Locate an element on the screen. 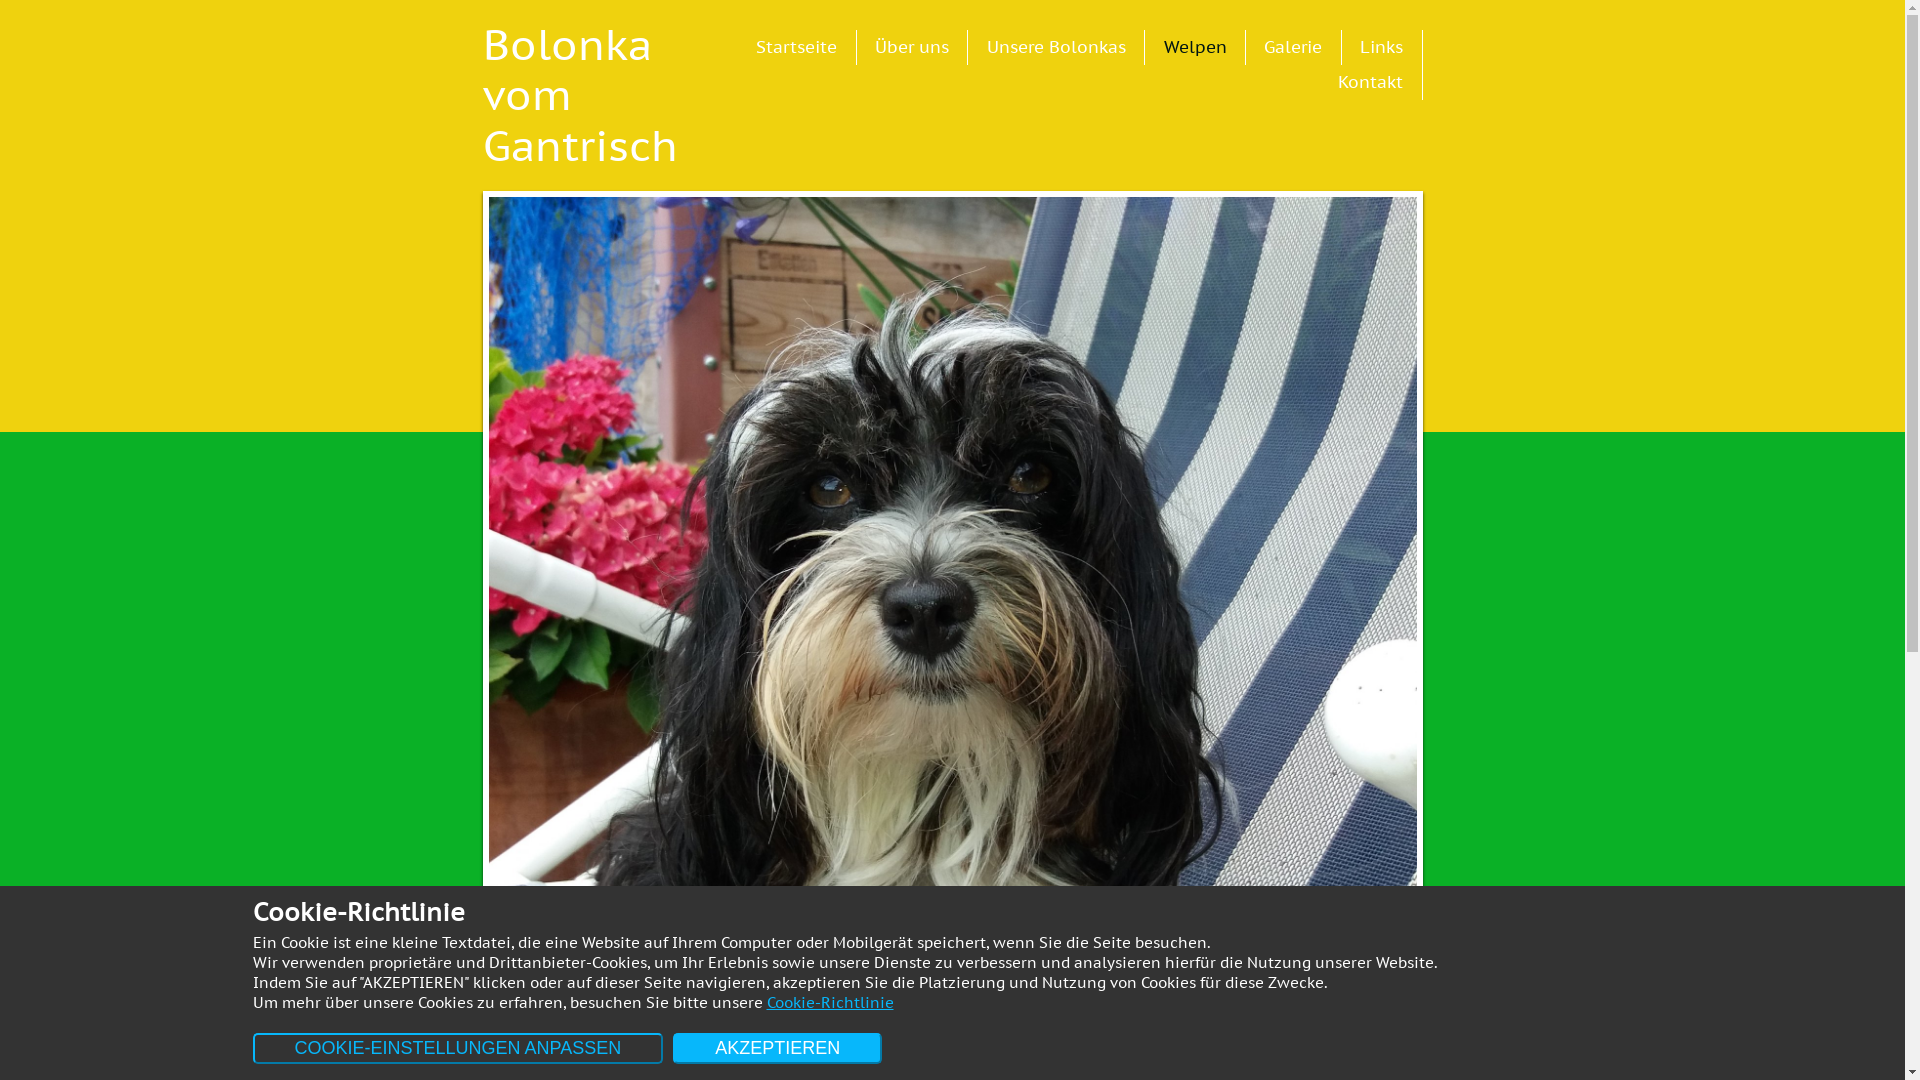  Unsere Bolonkas is located at coordinates (1056, 47).